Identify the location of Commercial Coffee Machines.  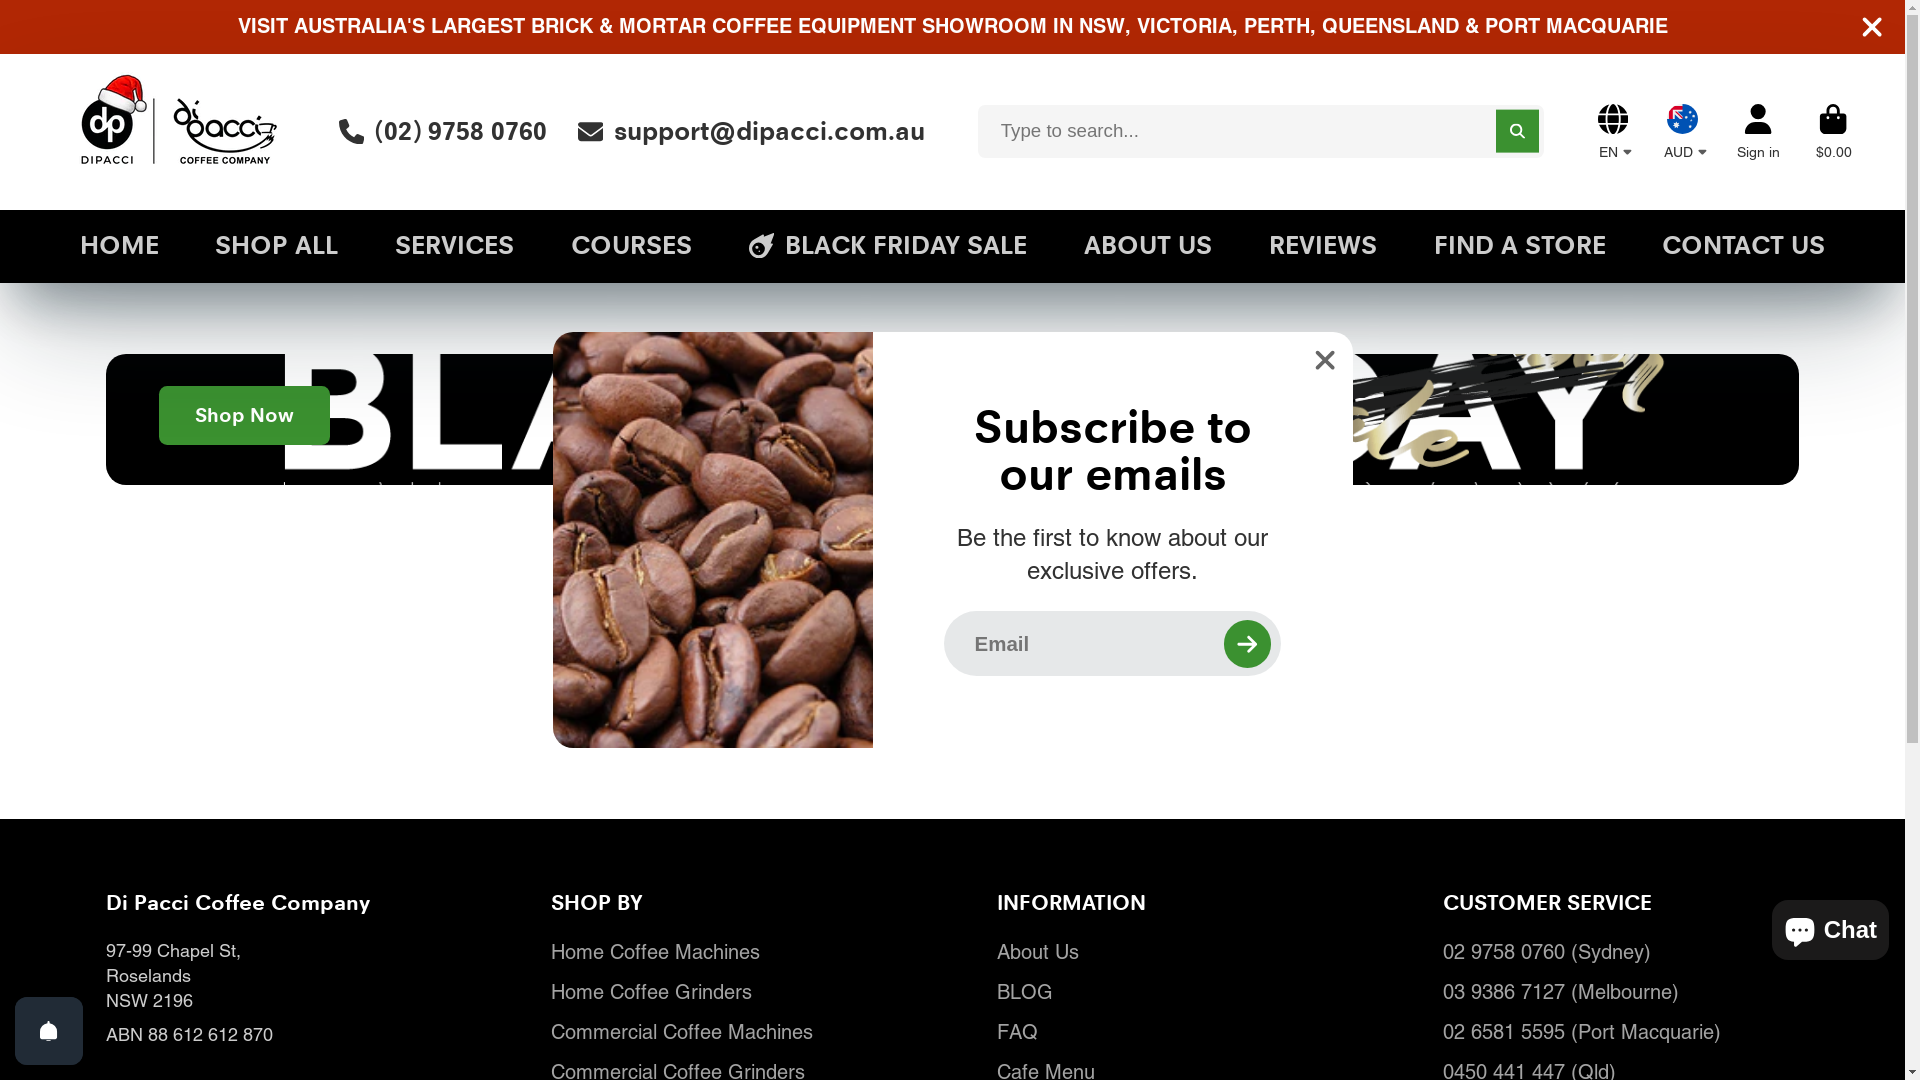
(729, 1032).